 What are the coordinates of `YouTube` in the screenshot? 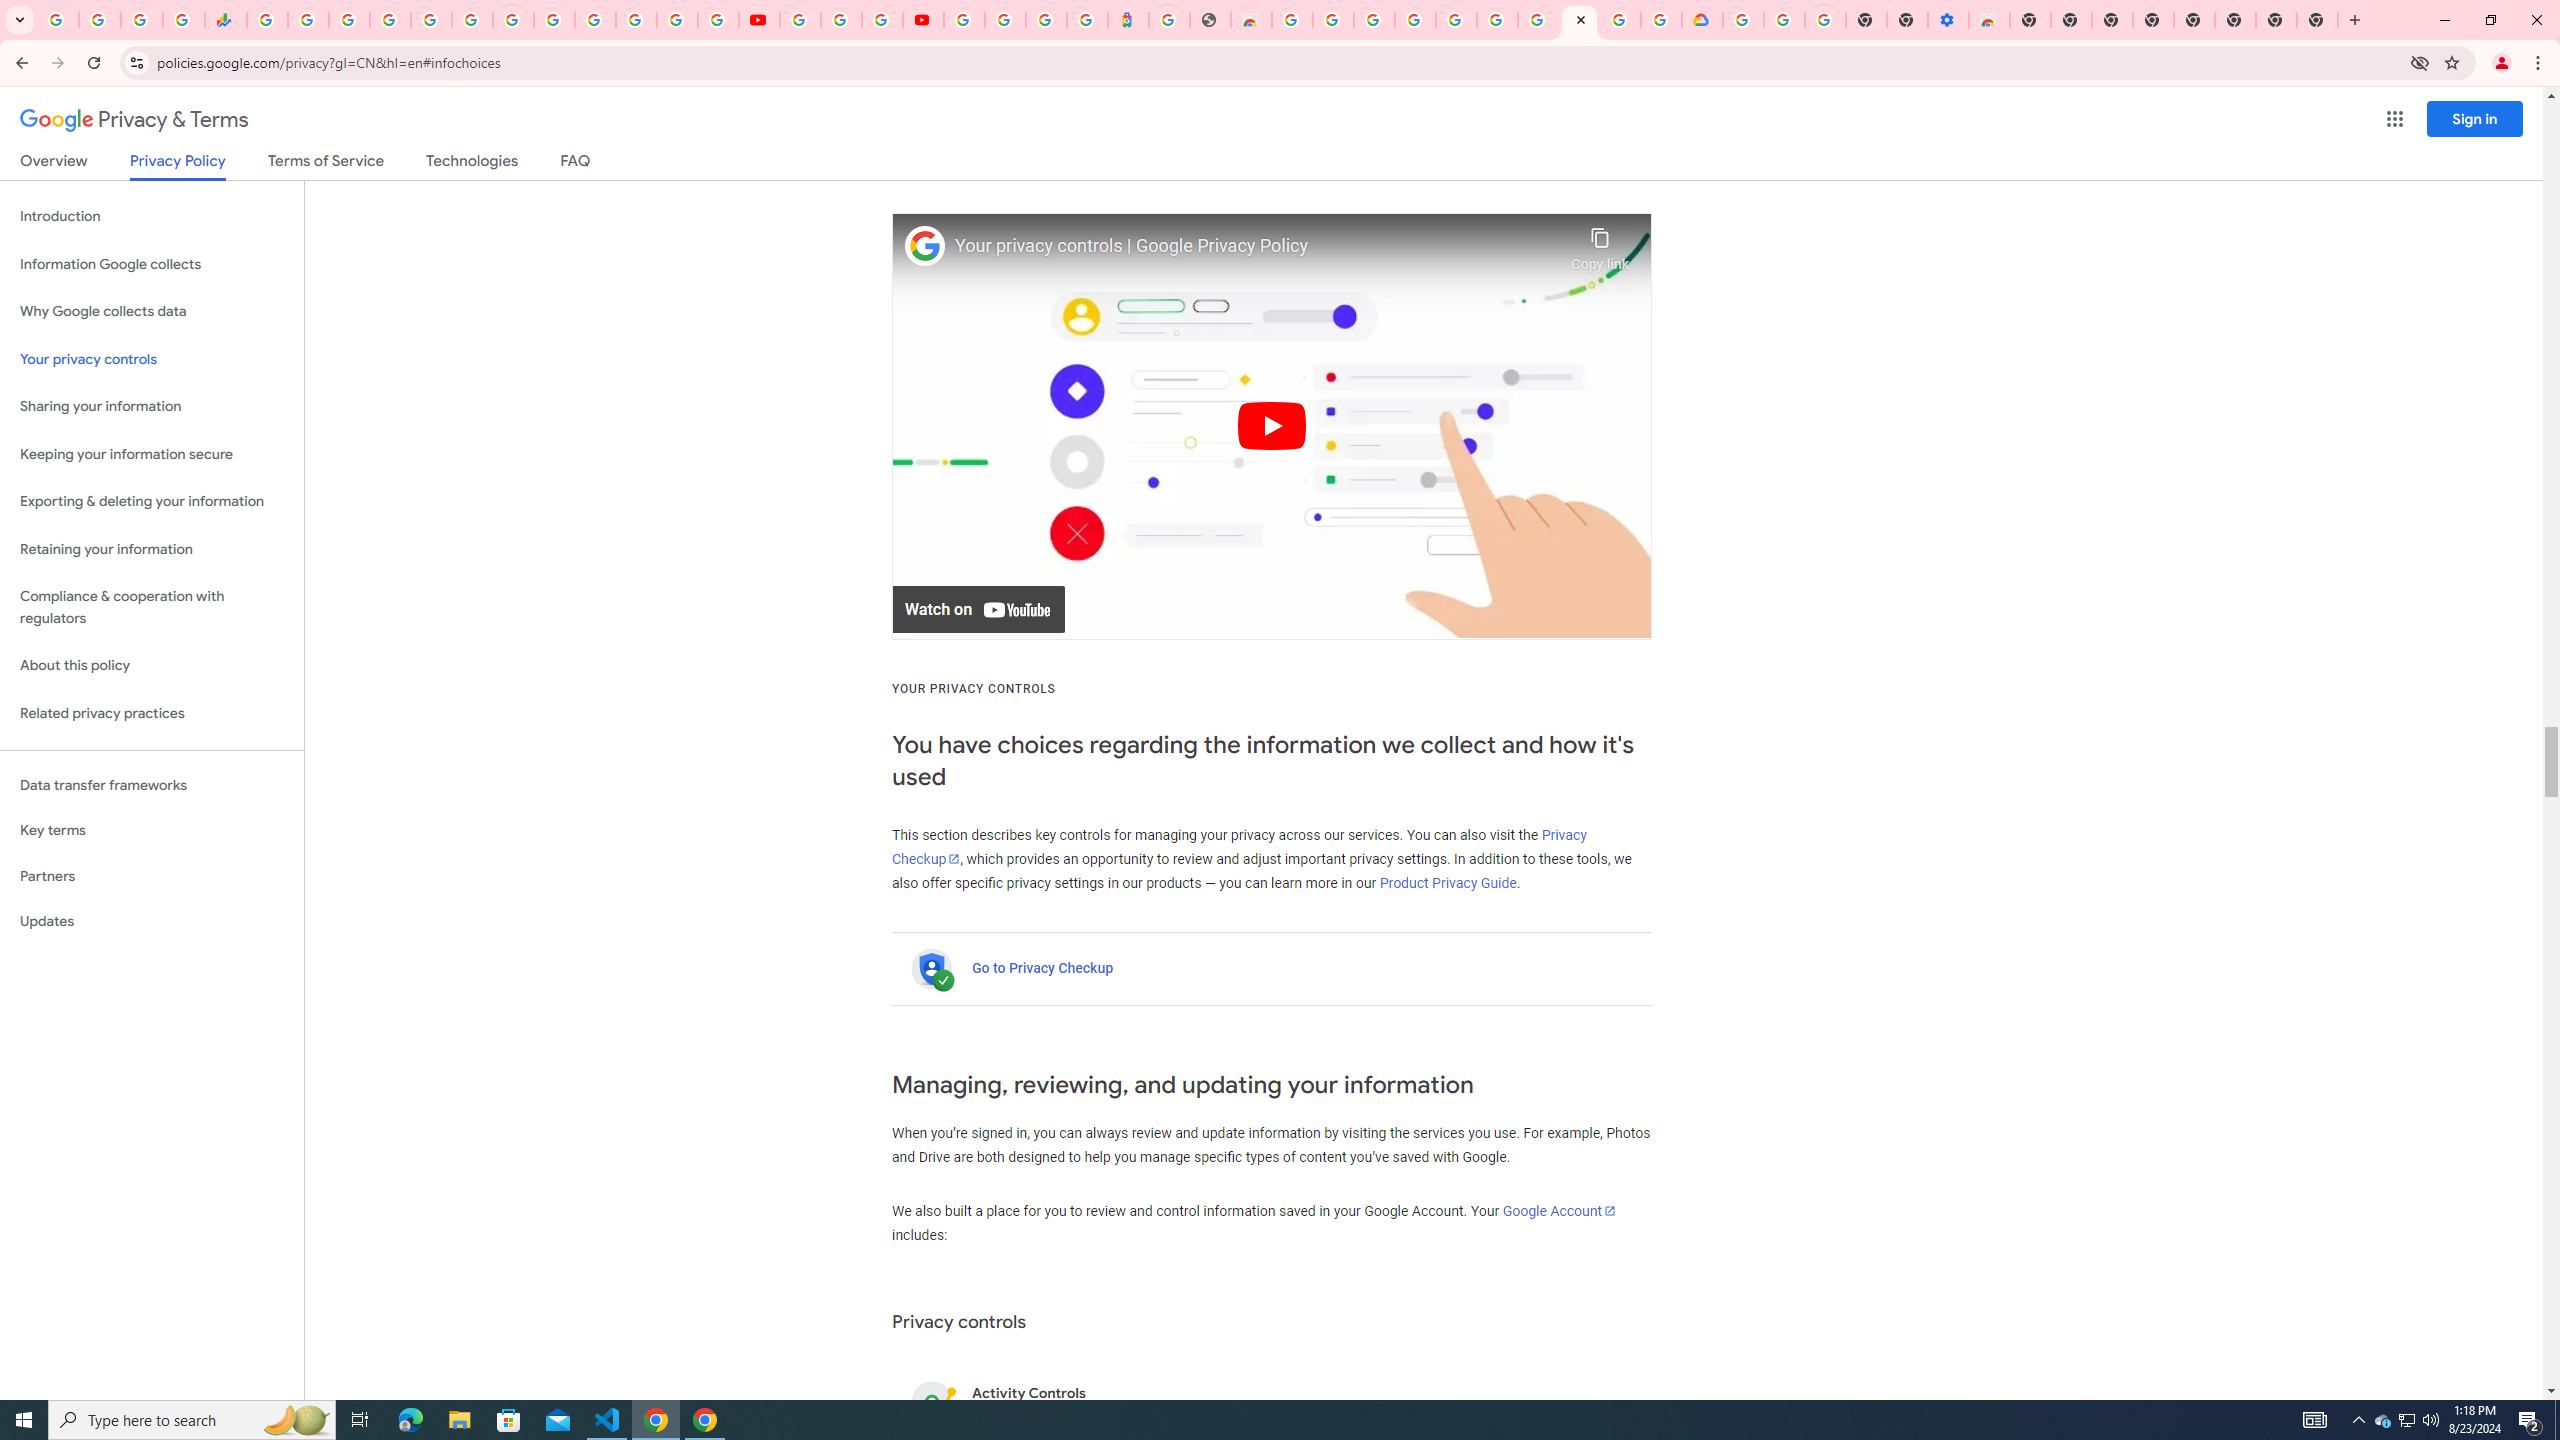 It's located at (758, 20).